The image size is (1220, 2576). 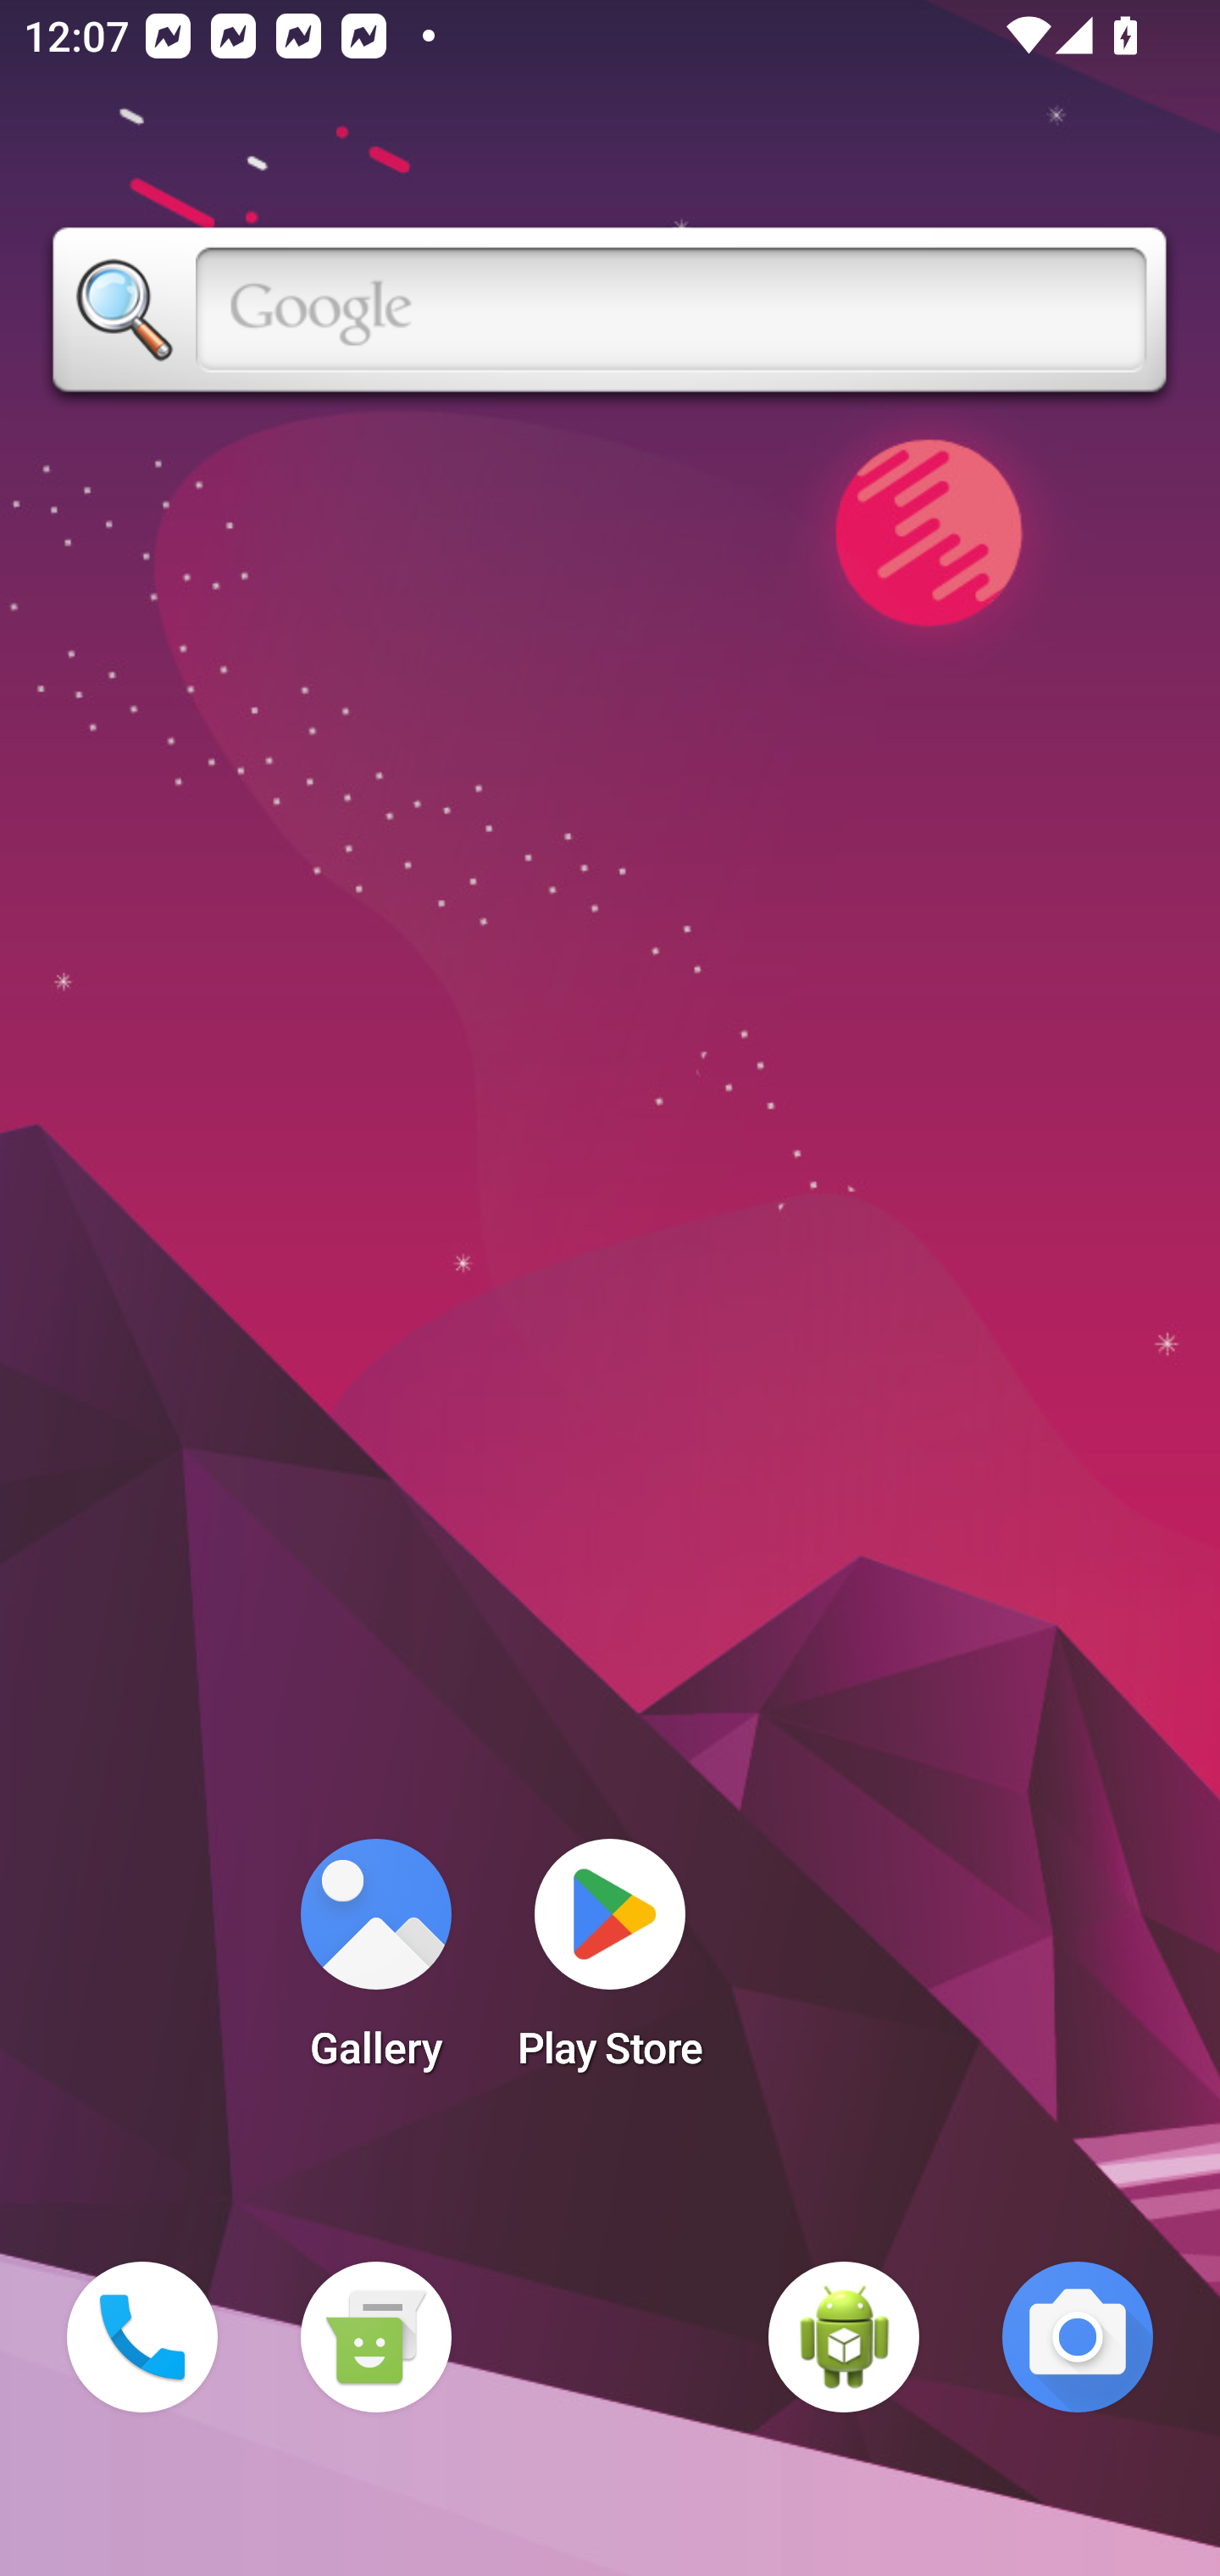 What do you see at coordinates (1078, 2337) in the screenshot?
I see `Camera` at bounding box center [1078, 2337].